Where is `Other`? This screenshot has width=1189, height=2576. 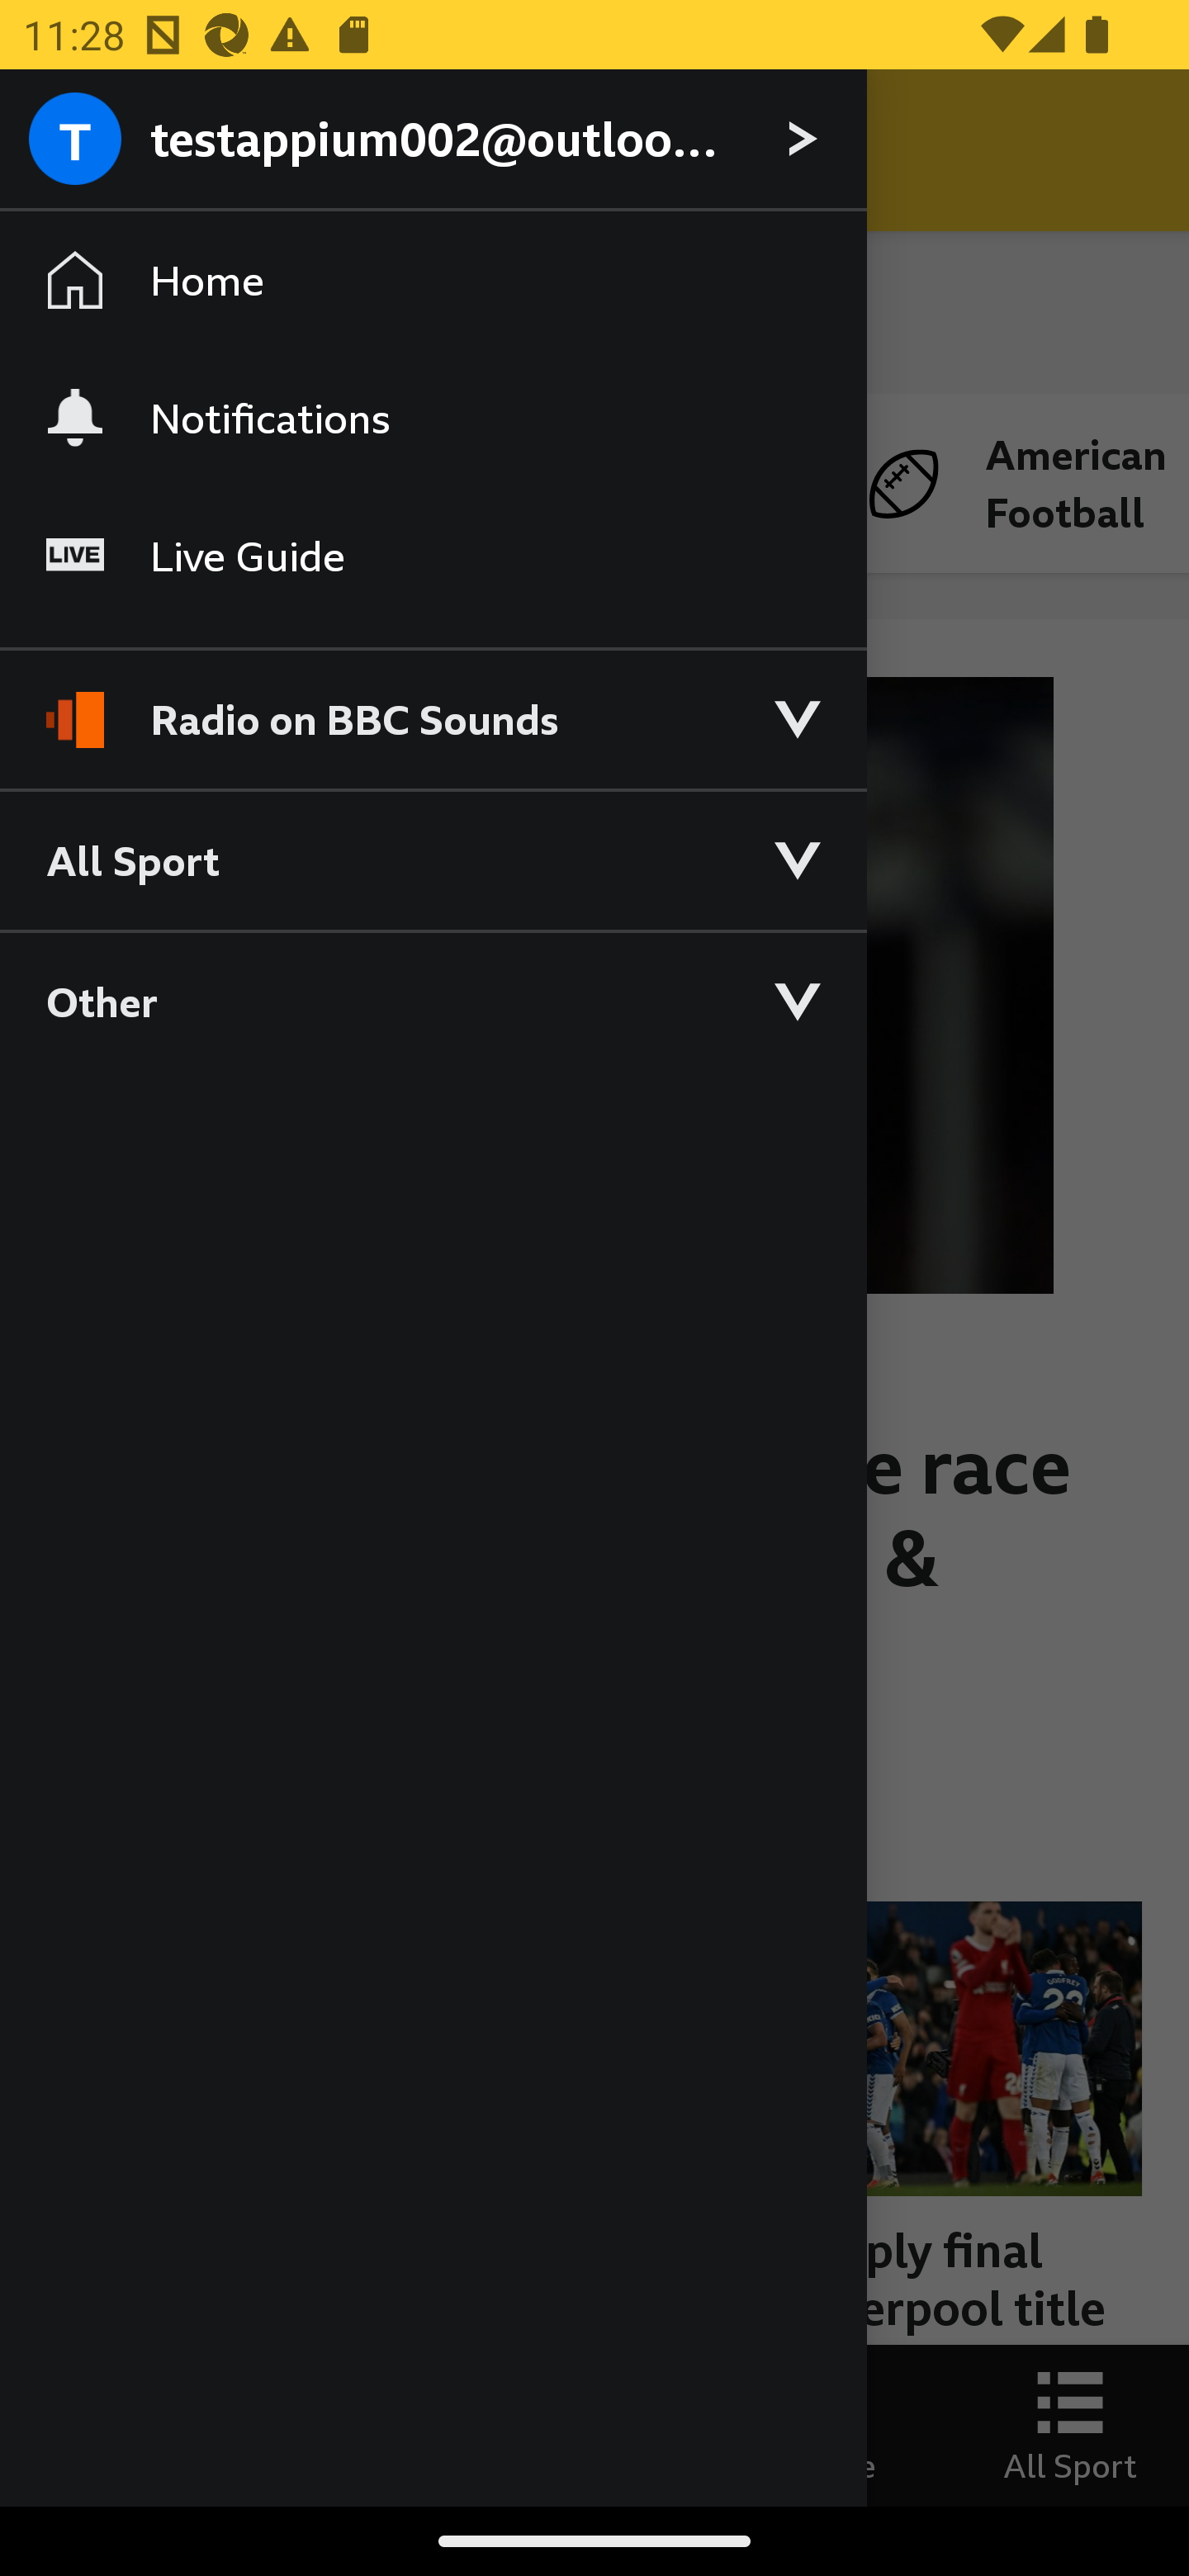
Other is located at coordinates (433, 1001).